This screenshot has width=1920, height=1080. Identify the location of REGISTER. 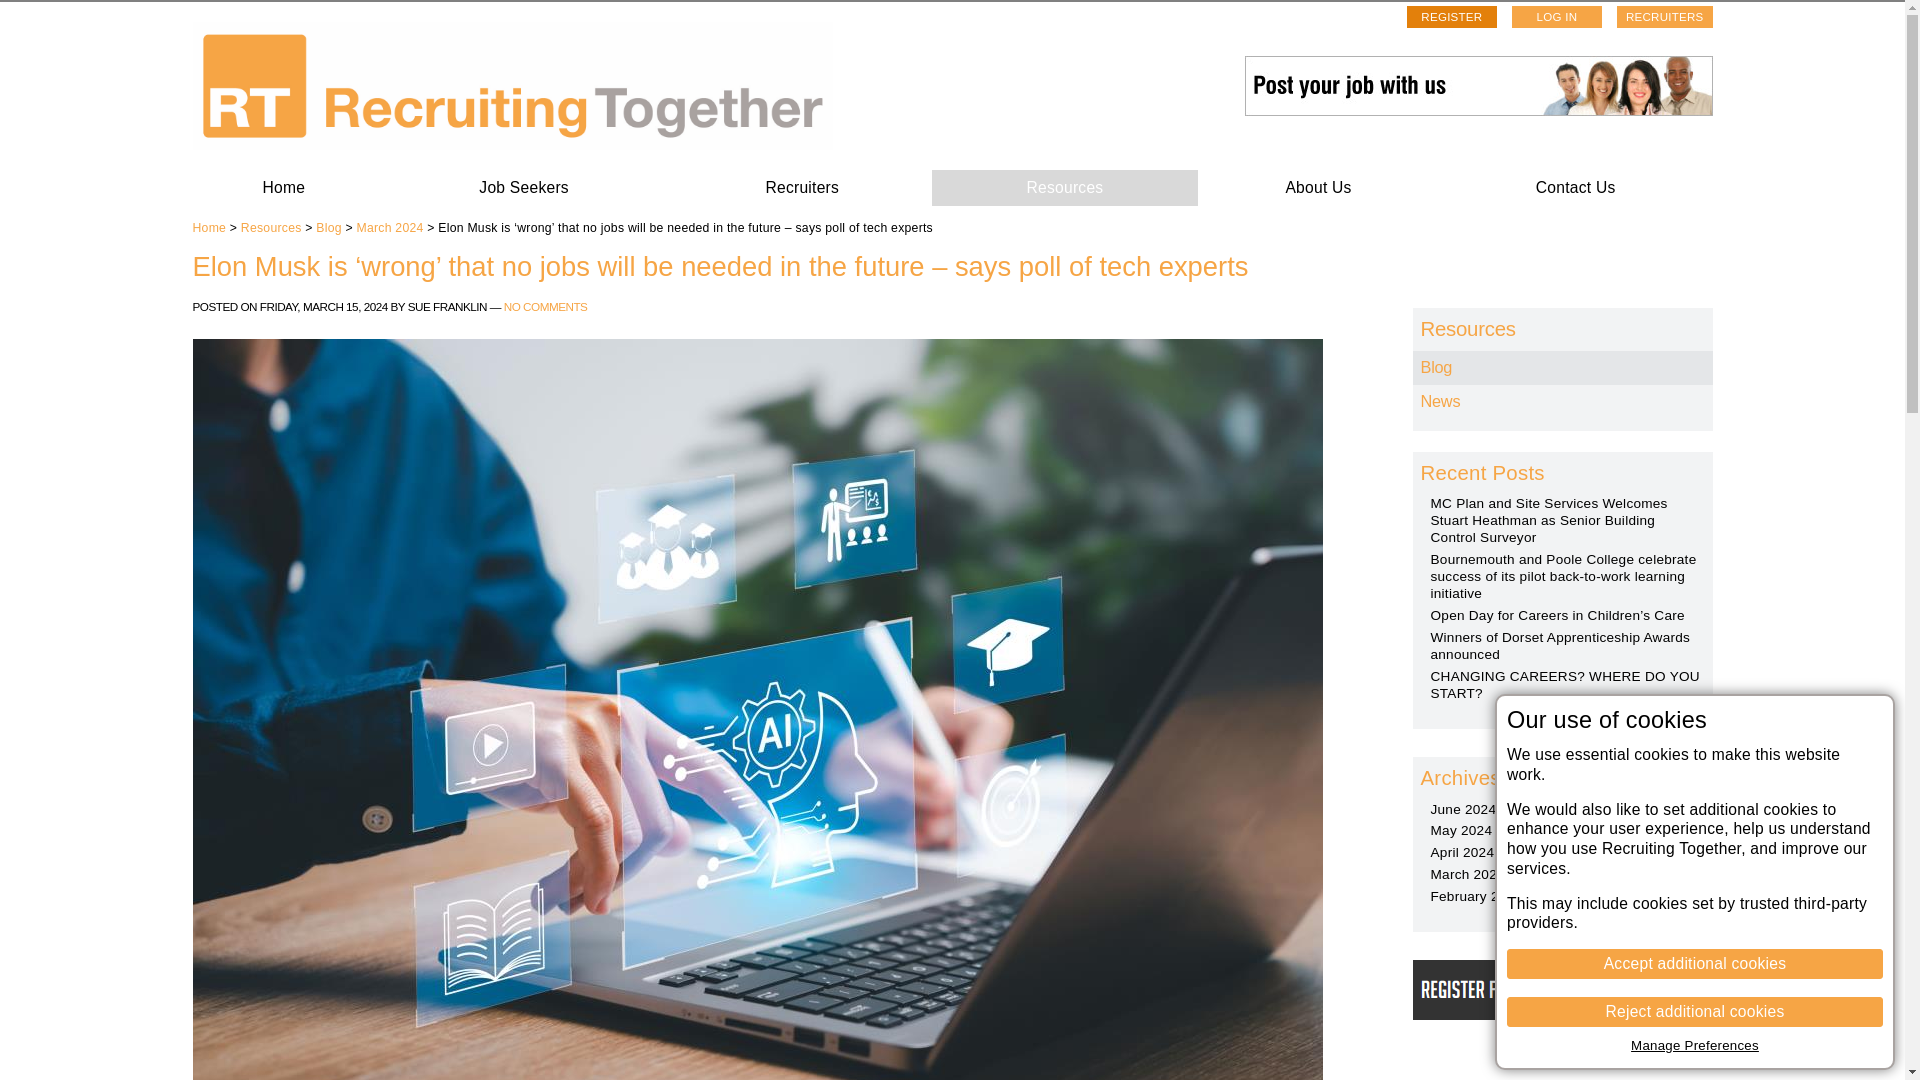
(1452, 17).